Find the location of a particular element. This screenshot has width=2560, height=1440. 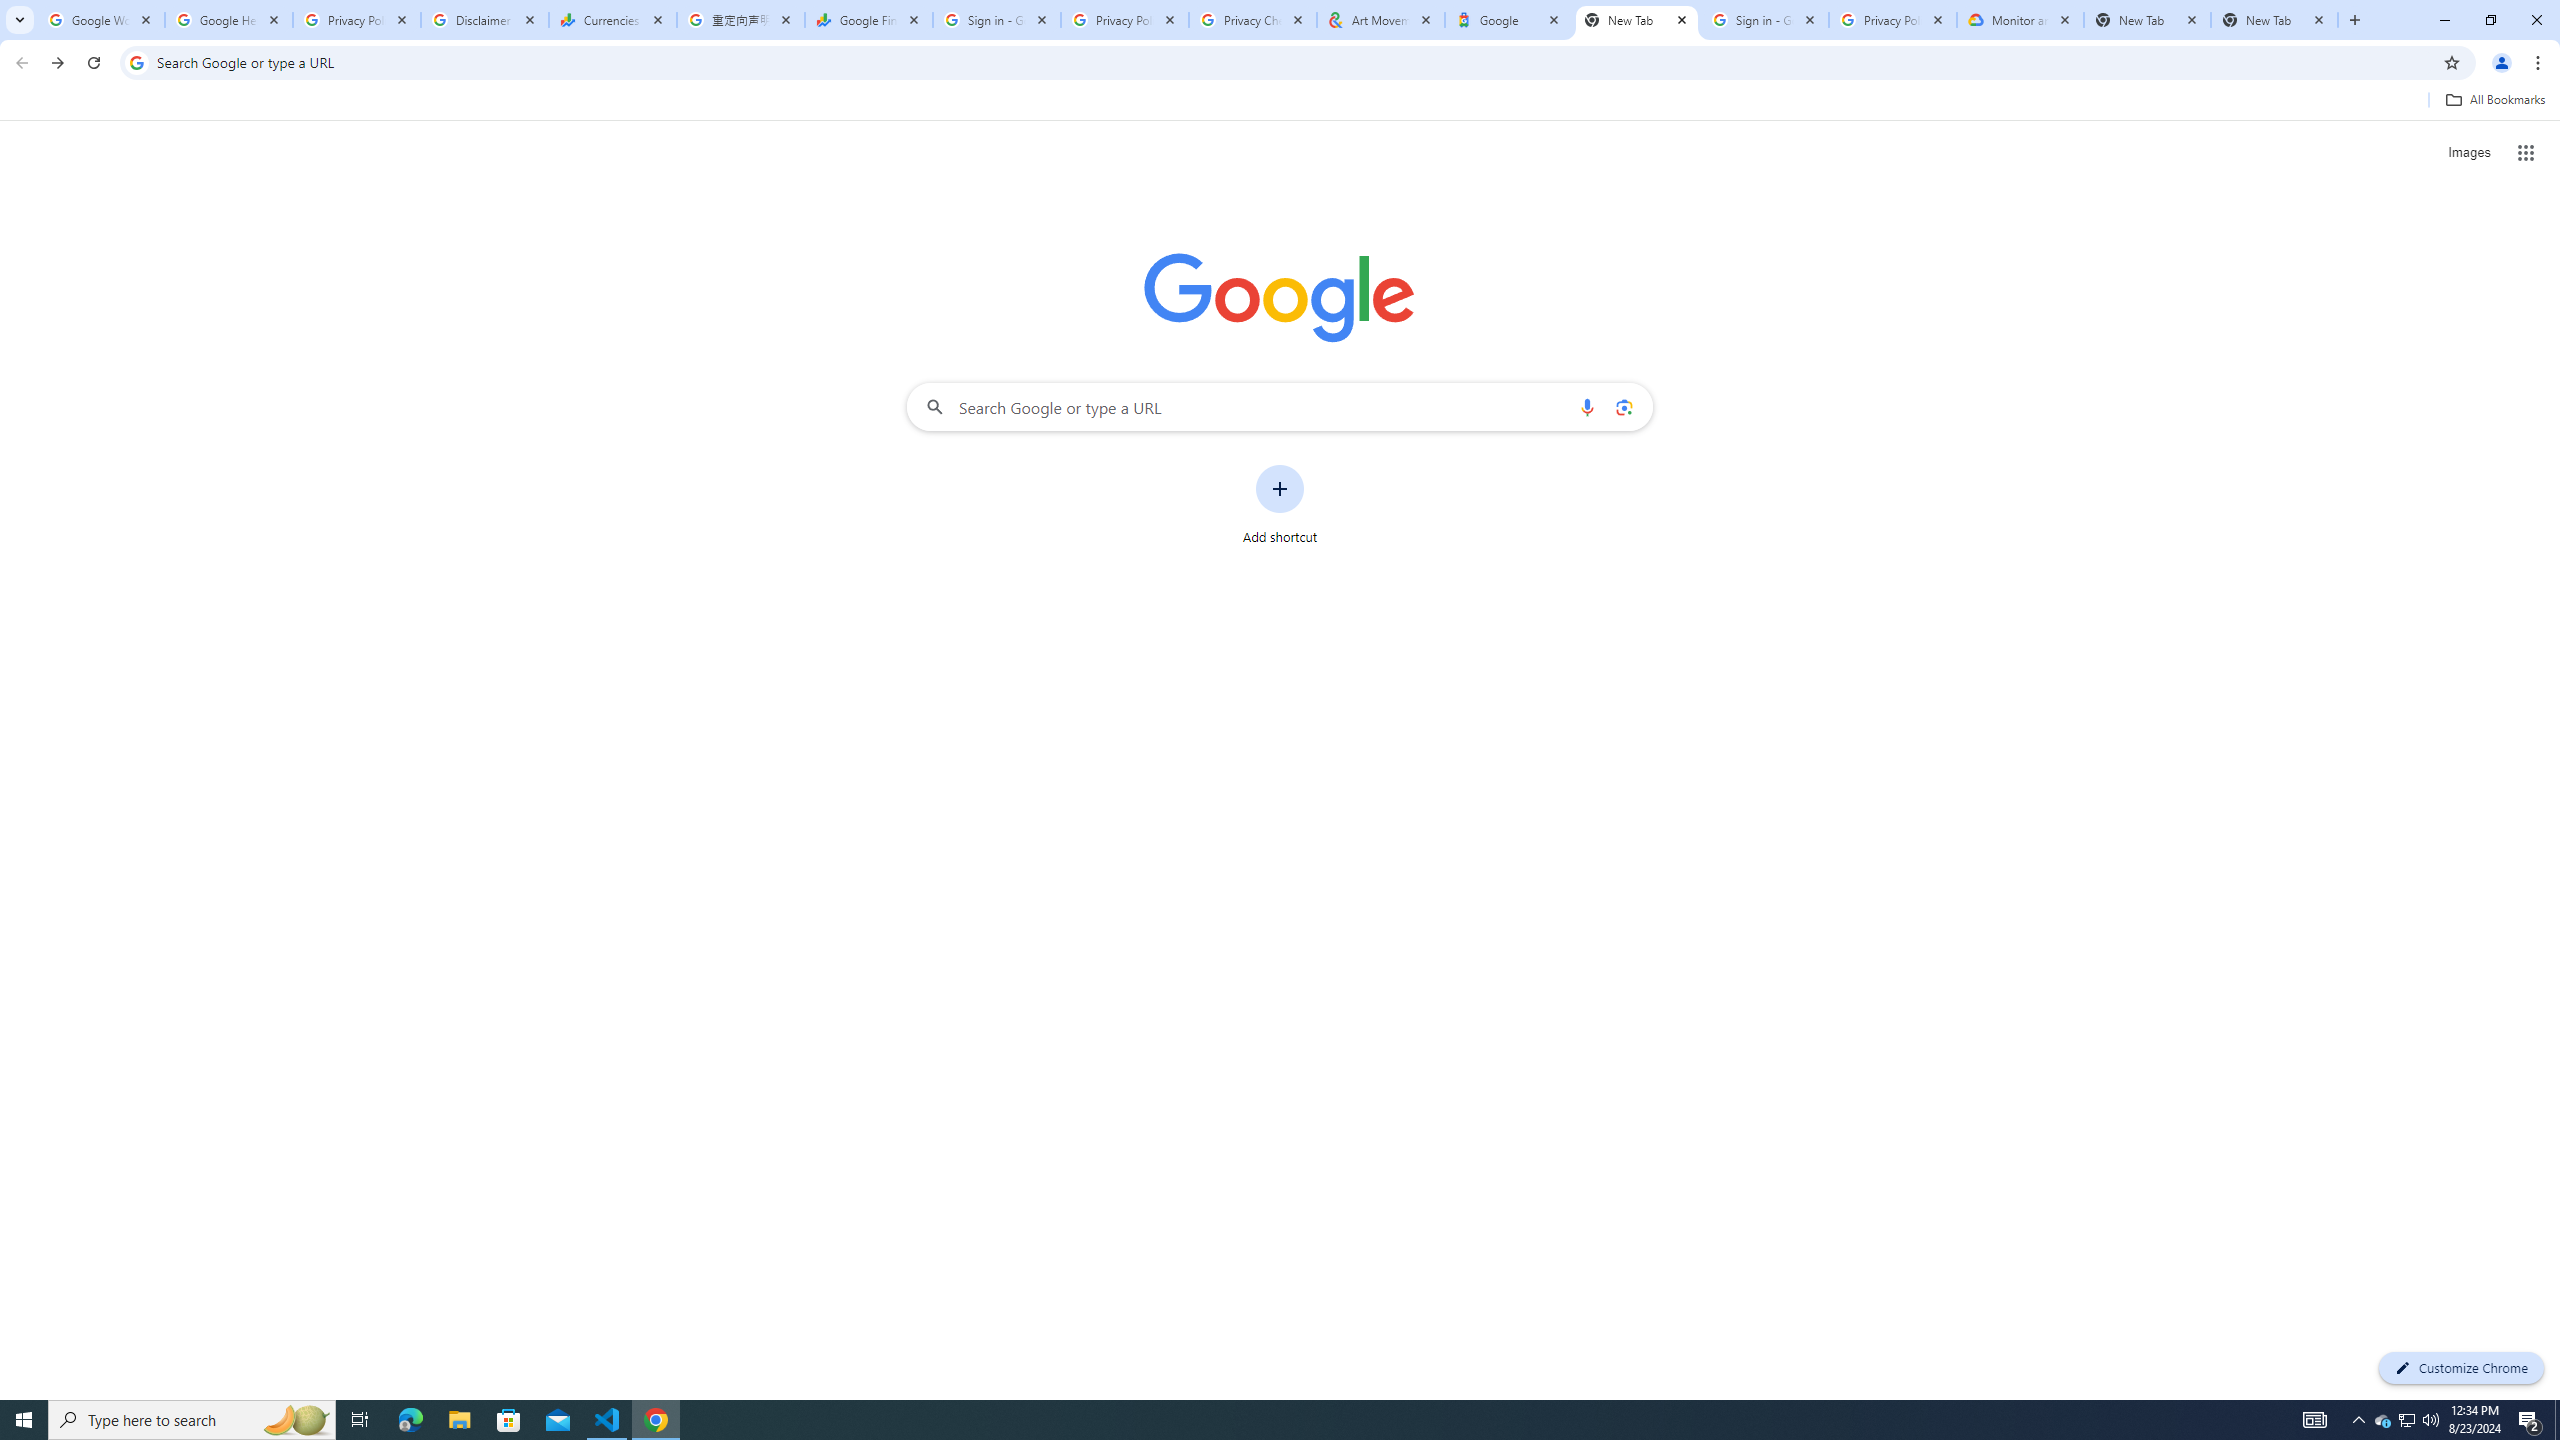

Search by voice is located at coordinates (1587, 406).